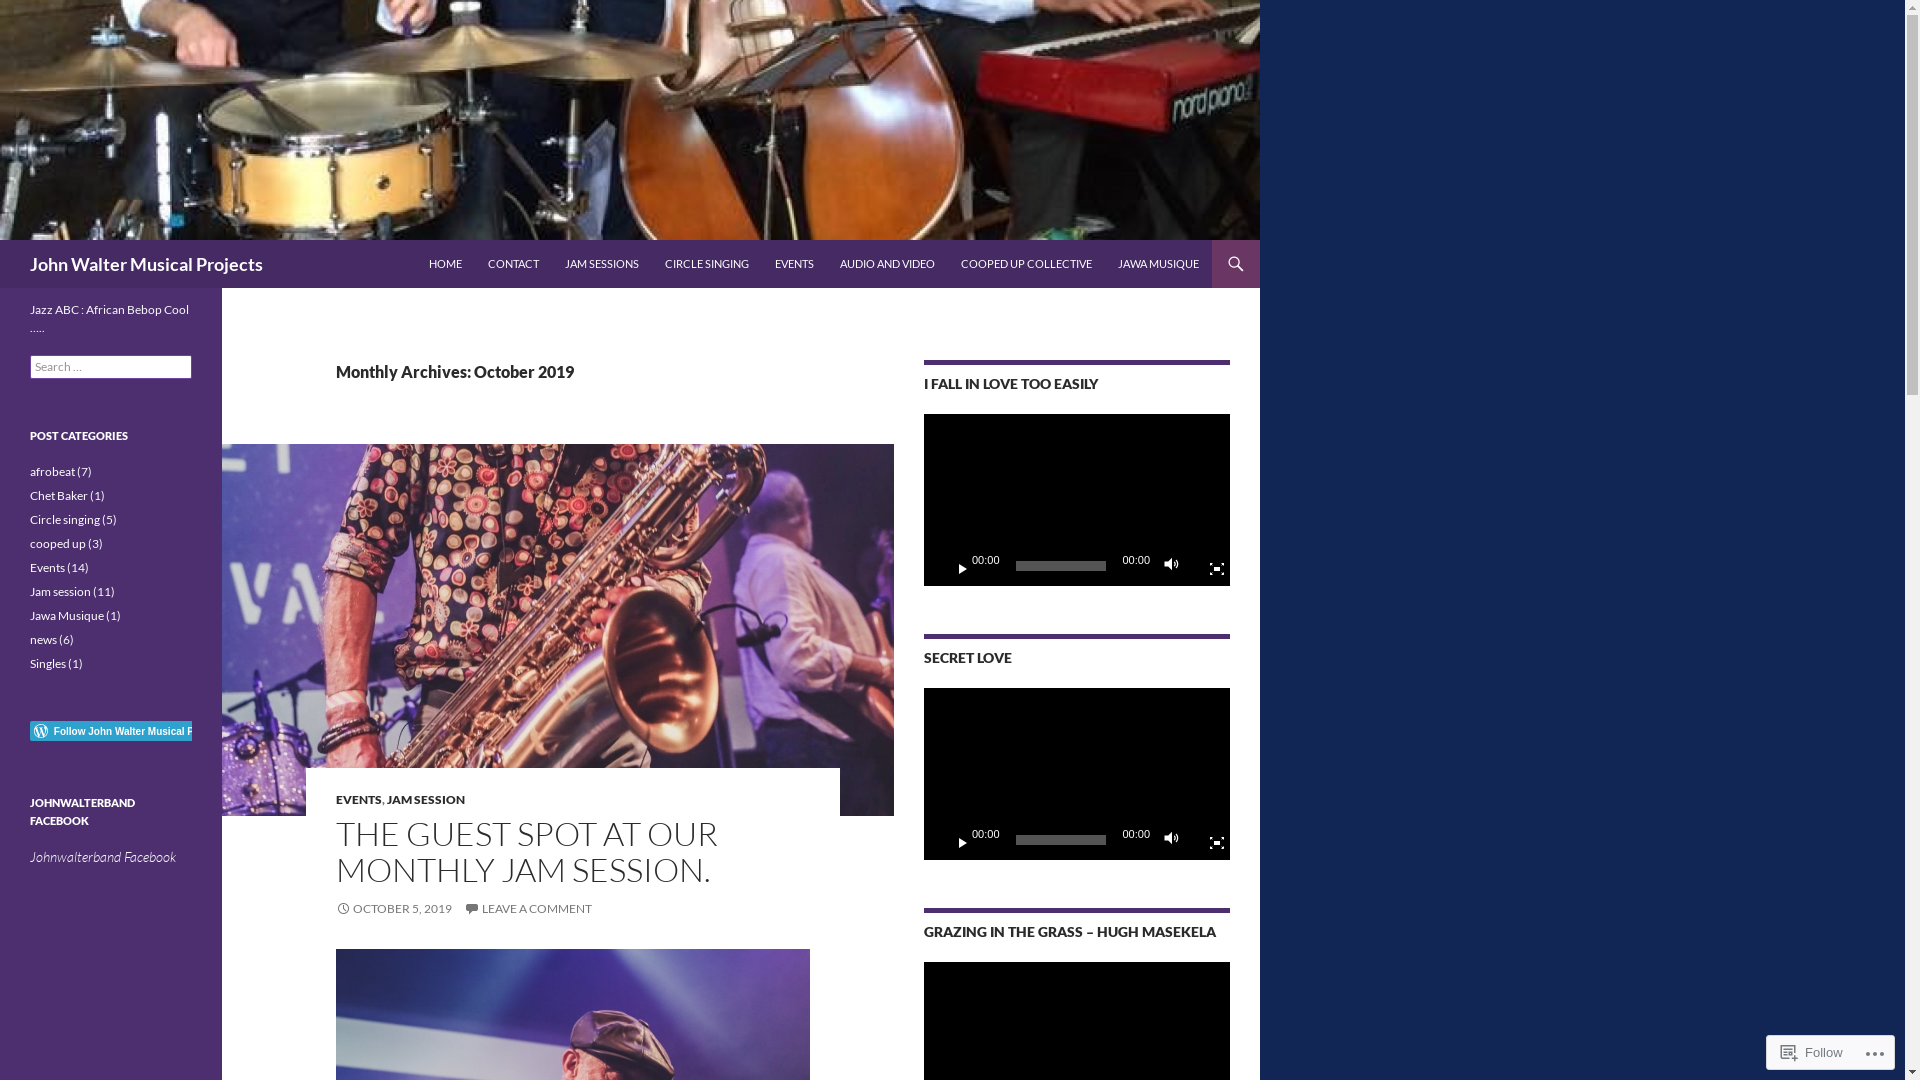 This screenshot has height=1080, width=1920. I want to click on AUDIO AND VIDEO, so click(888, 264).